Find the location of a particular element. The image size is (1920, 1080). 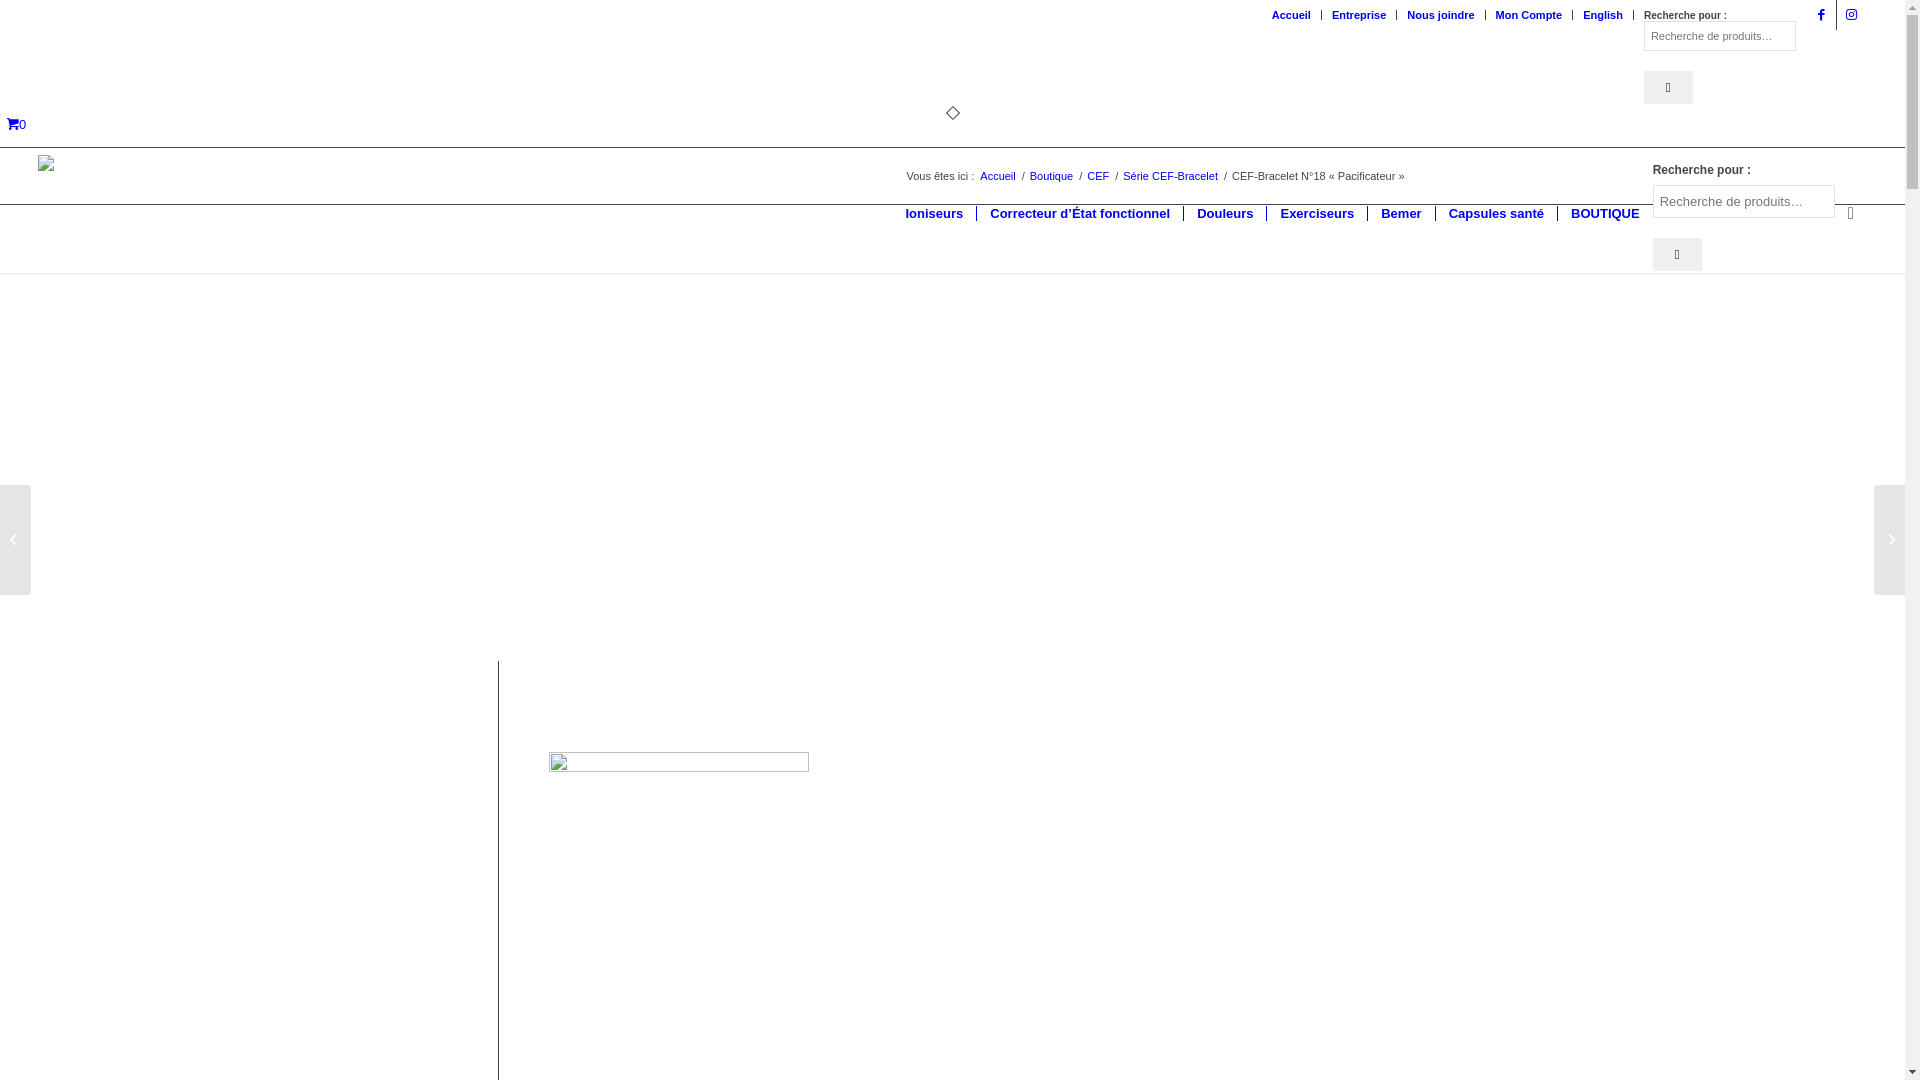

Instagram is located at coordinates (1852, 15).